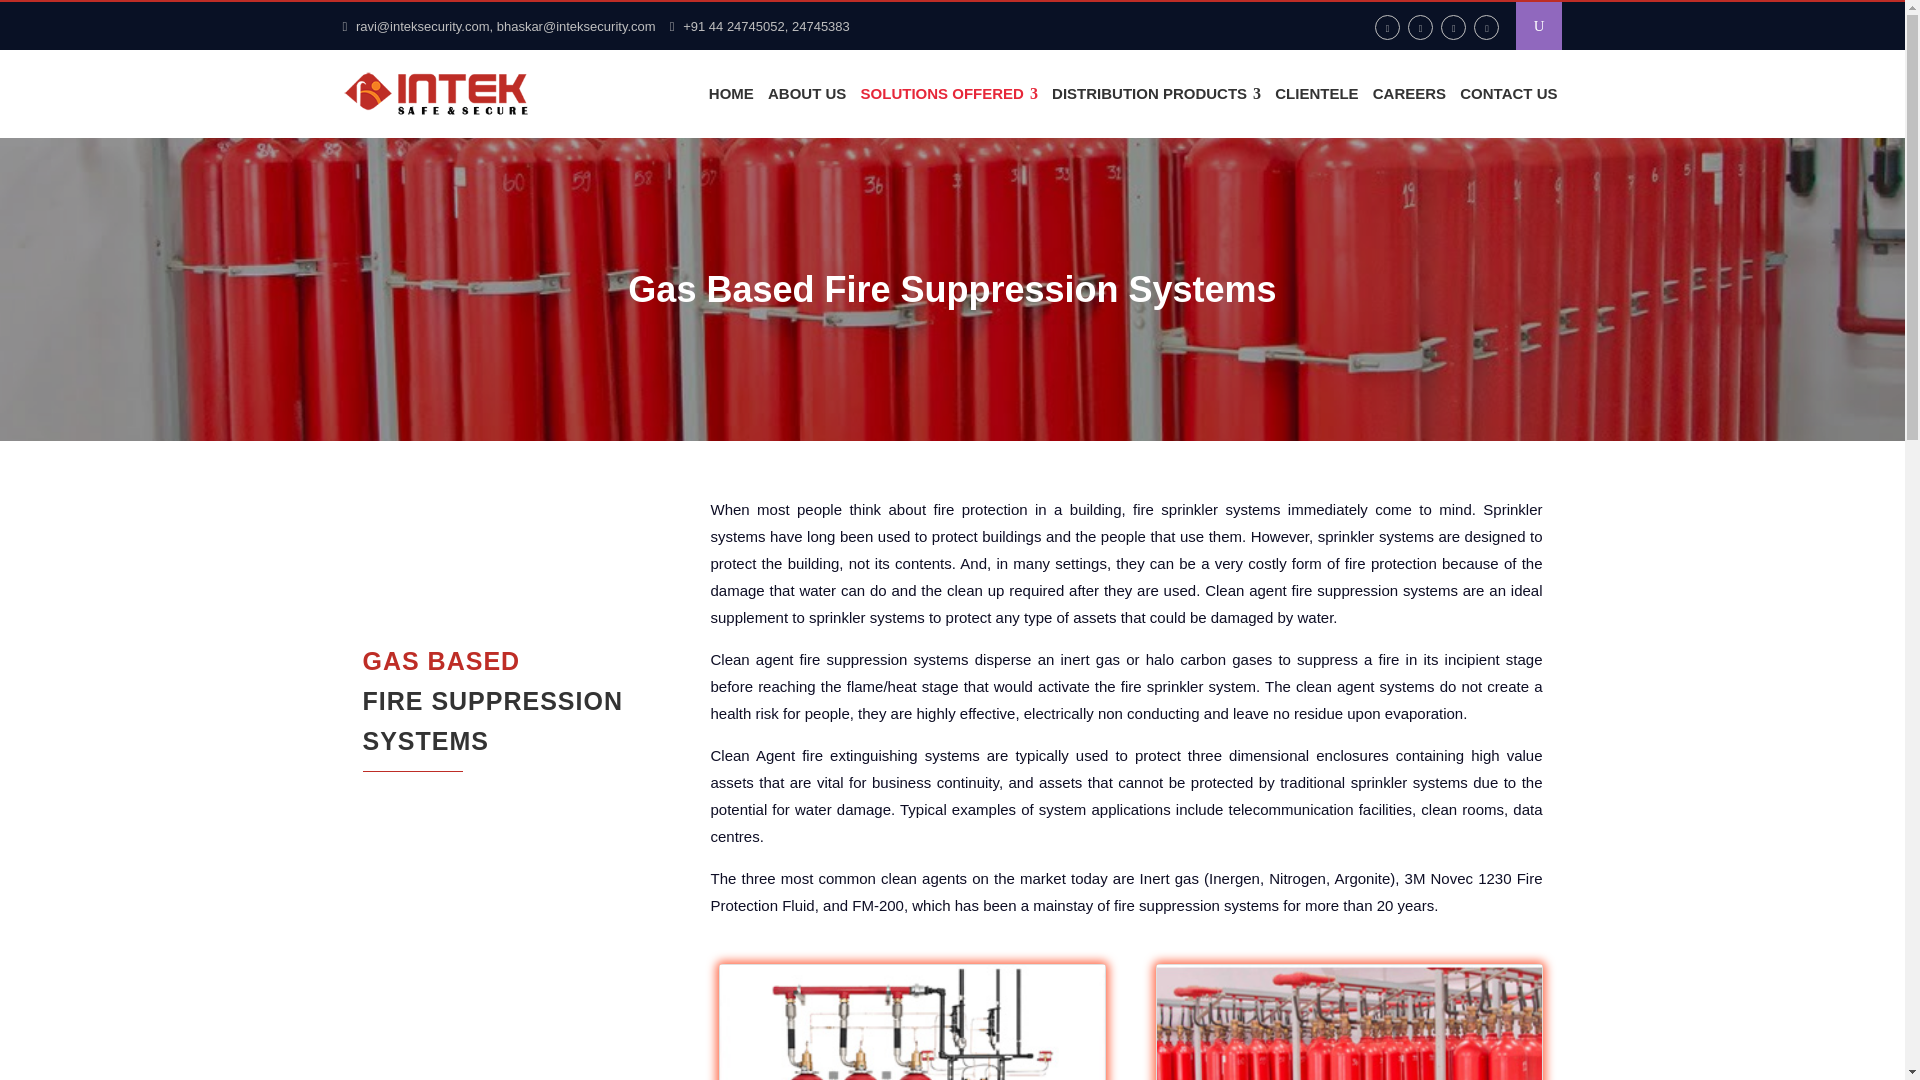 The image size is (1920, 1080). Describe the element at coordinates (731, 93) in the screenshot. I see `HOME` at that location.